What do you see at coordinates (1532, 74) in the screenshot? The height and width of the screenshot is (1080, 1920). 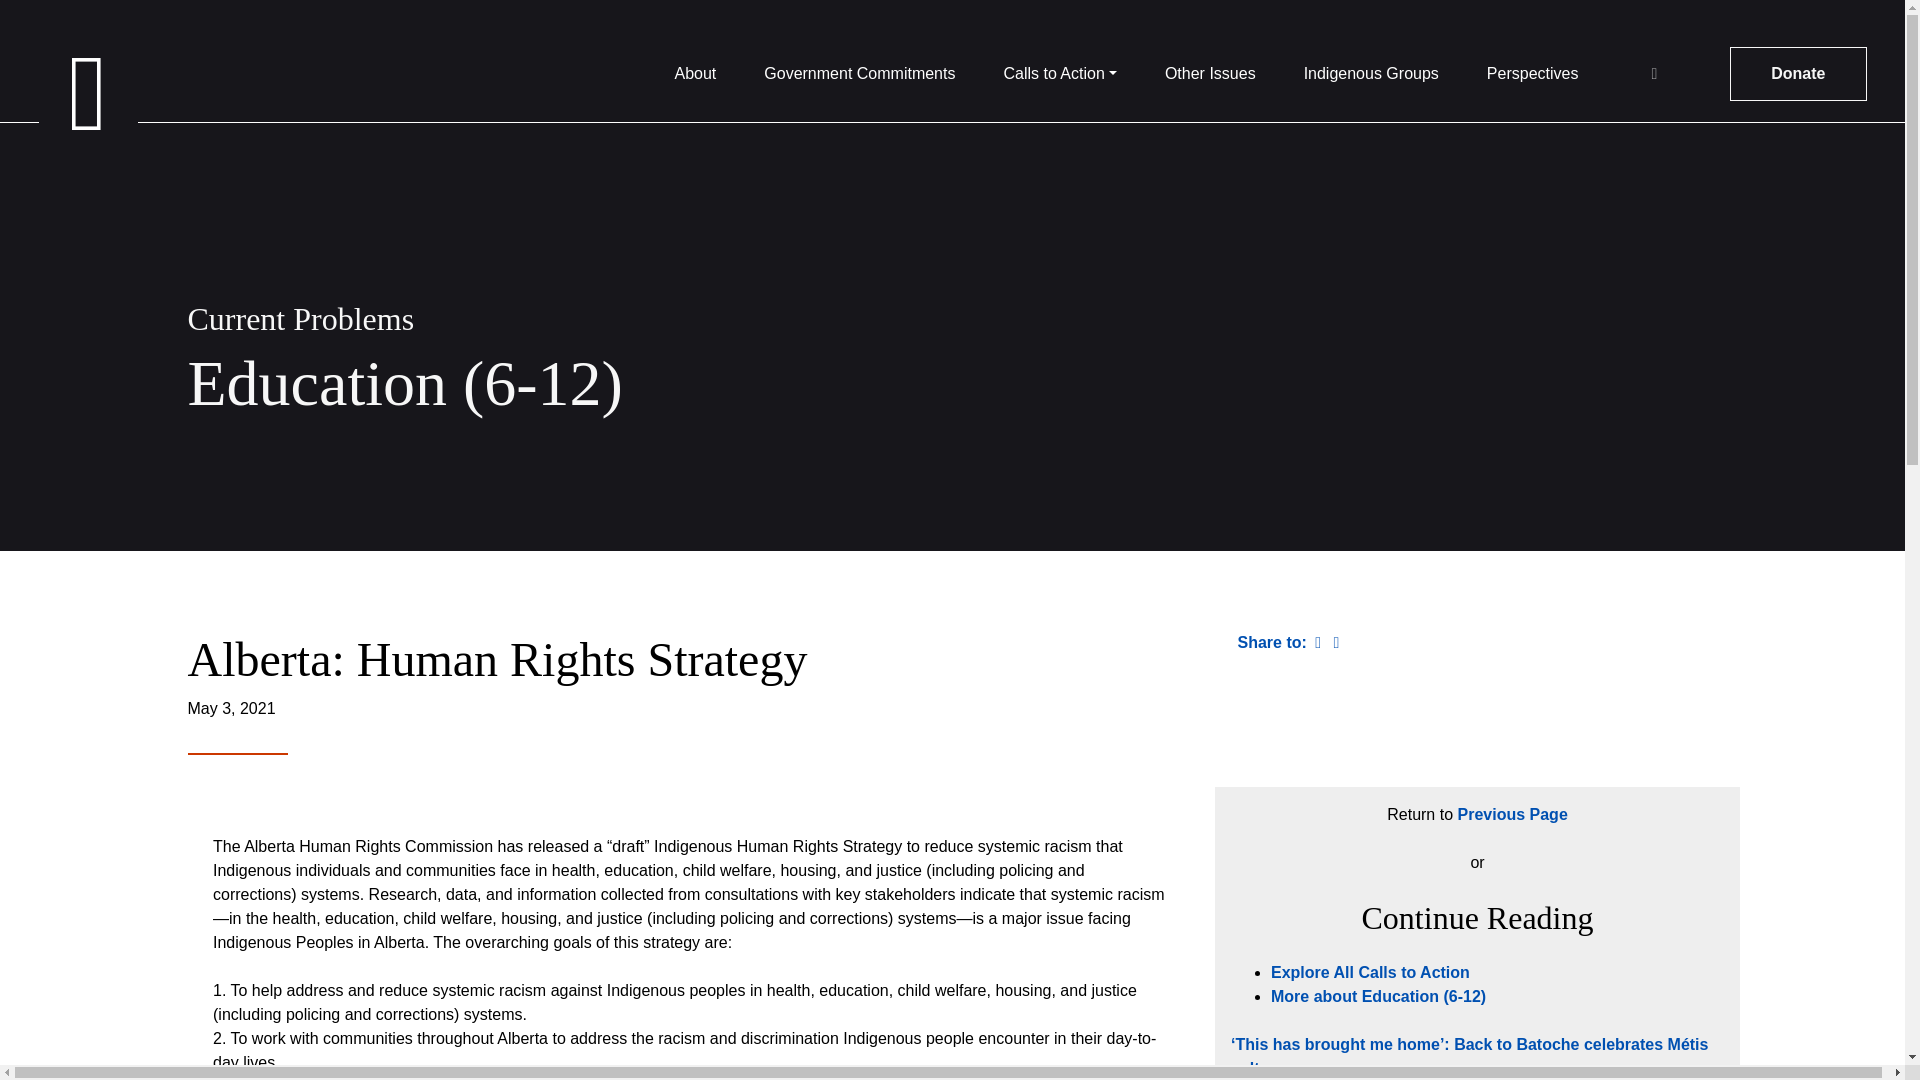 I see `Perspectives` at bounding box center [1532, 74].